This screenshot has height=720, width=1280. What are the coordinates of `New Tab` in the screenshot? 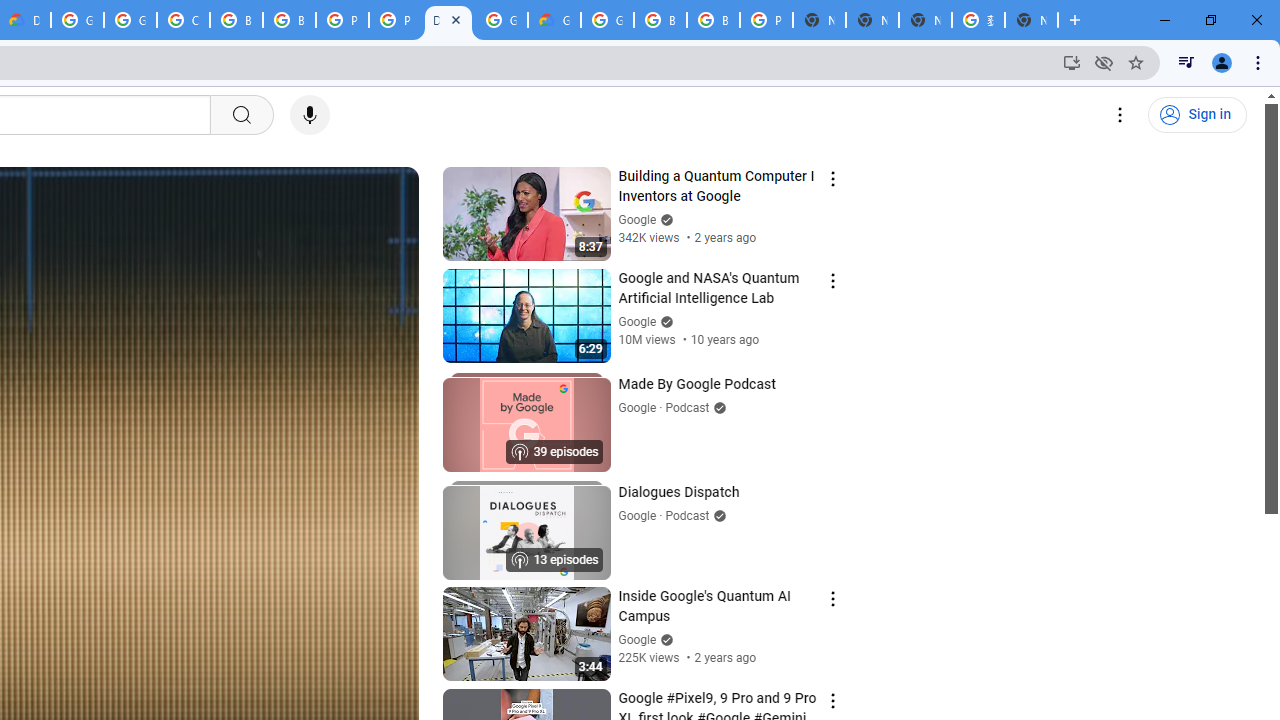 It's located at (819, 20).